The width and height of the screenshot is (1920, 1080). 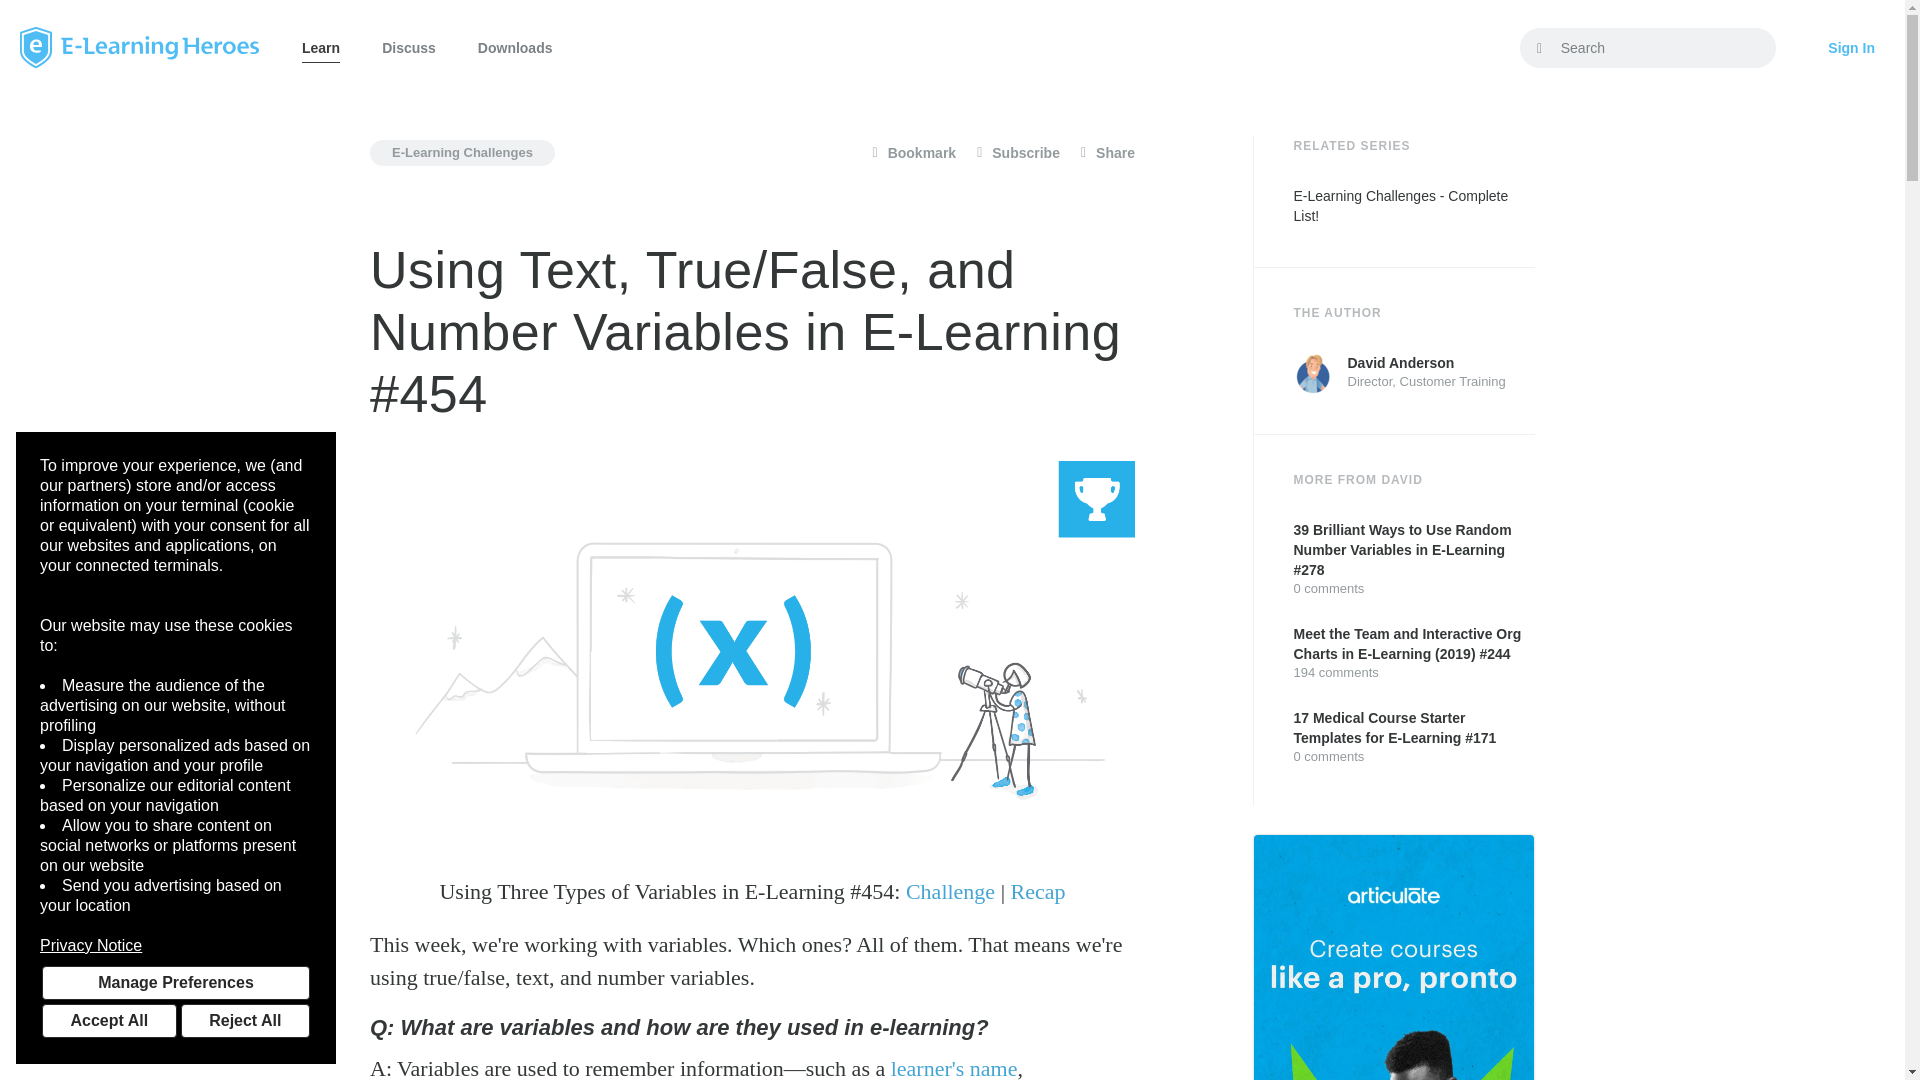 What do you see at coordinates (1314, 374) in the screenshot?
I see `David Anderson` at bounding box center [1314, 374].